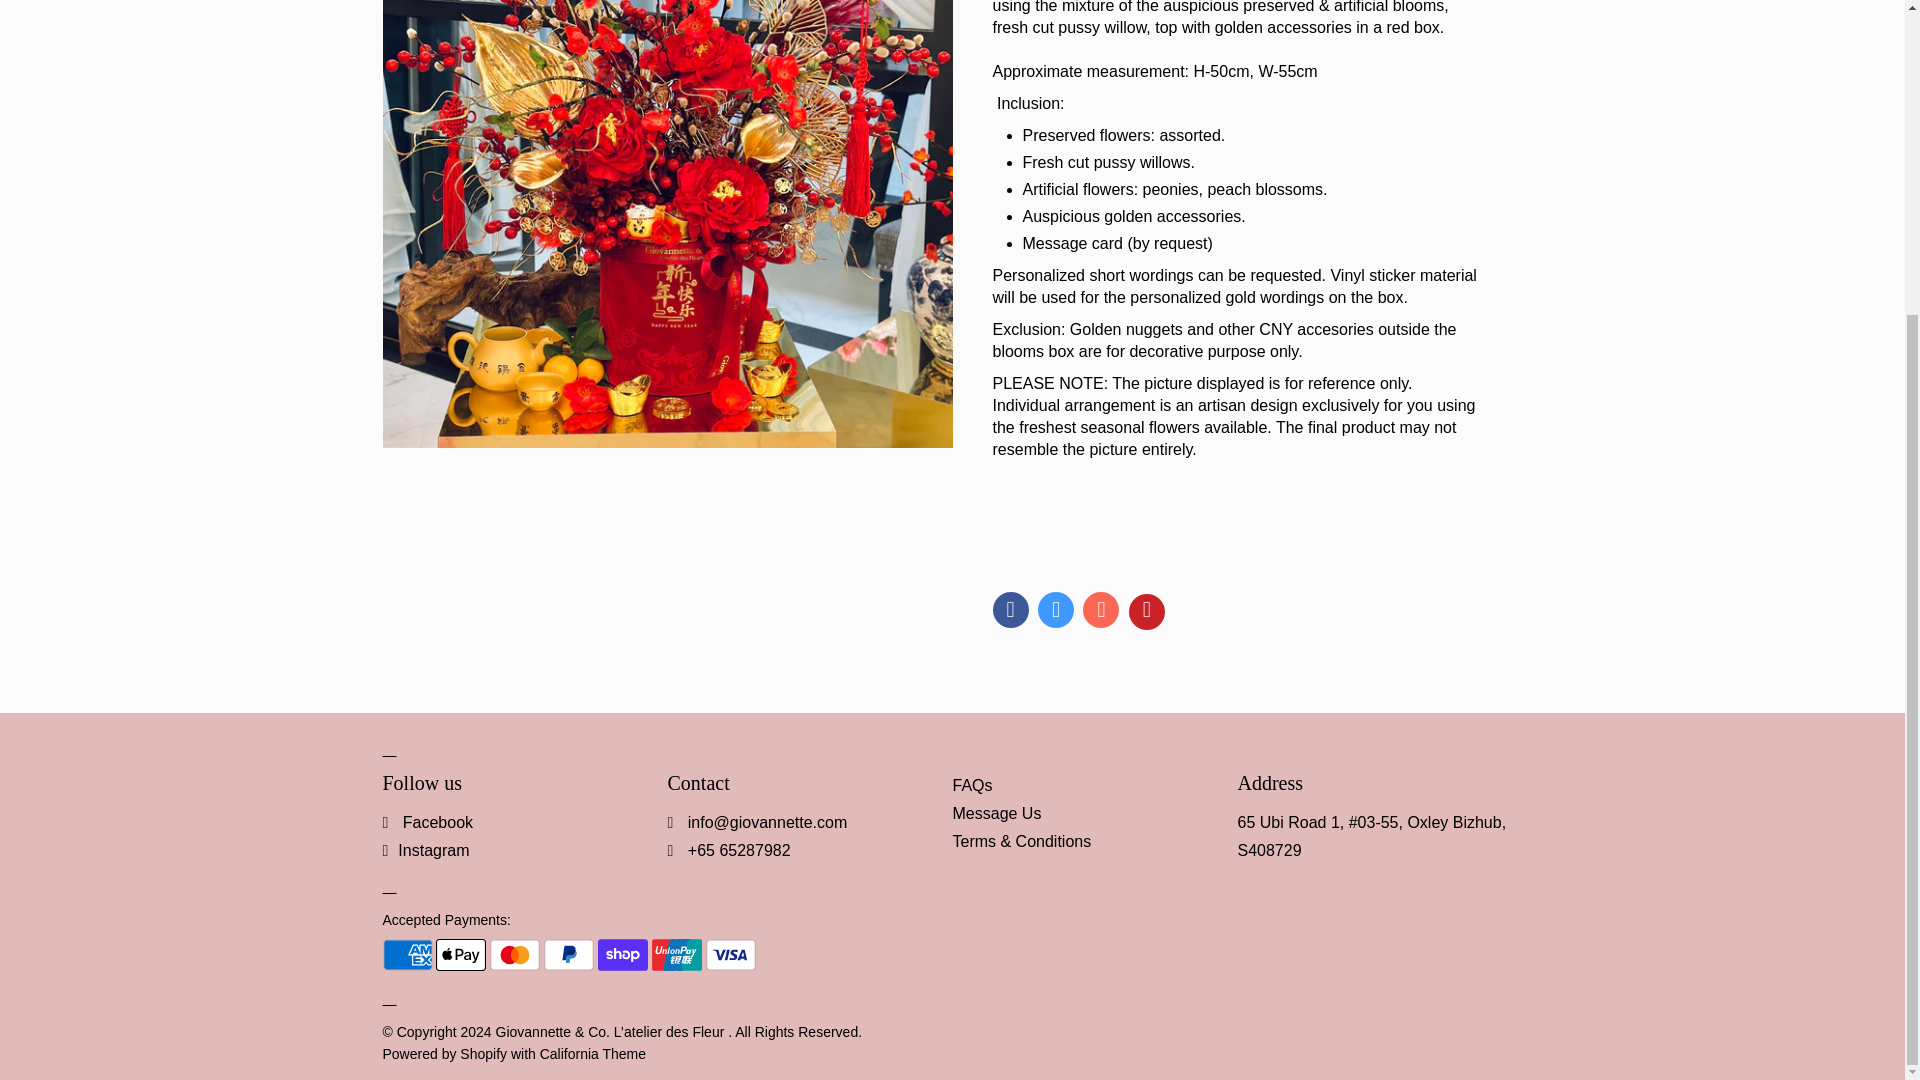 This screenshot has height=1080, width=1920. Describe the element at coordinates (622, 954) in the screenshot. I see `Shop Pay` at that location.